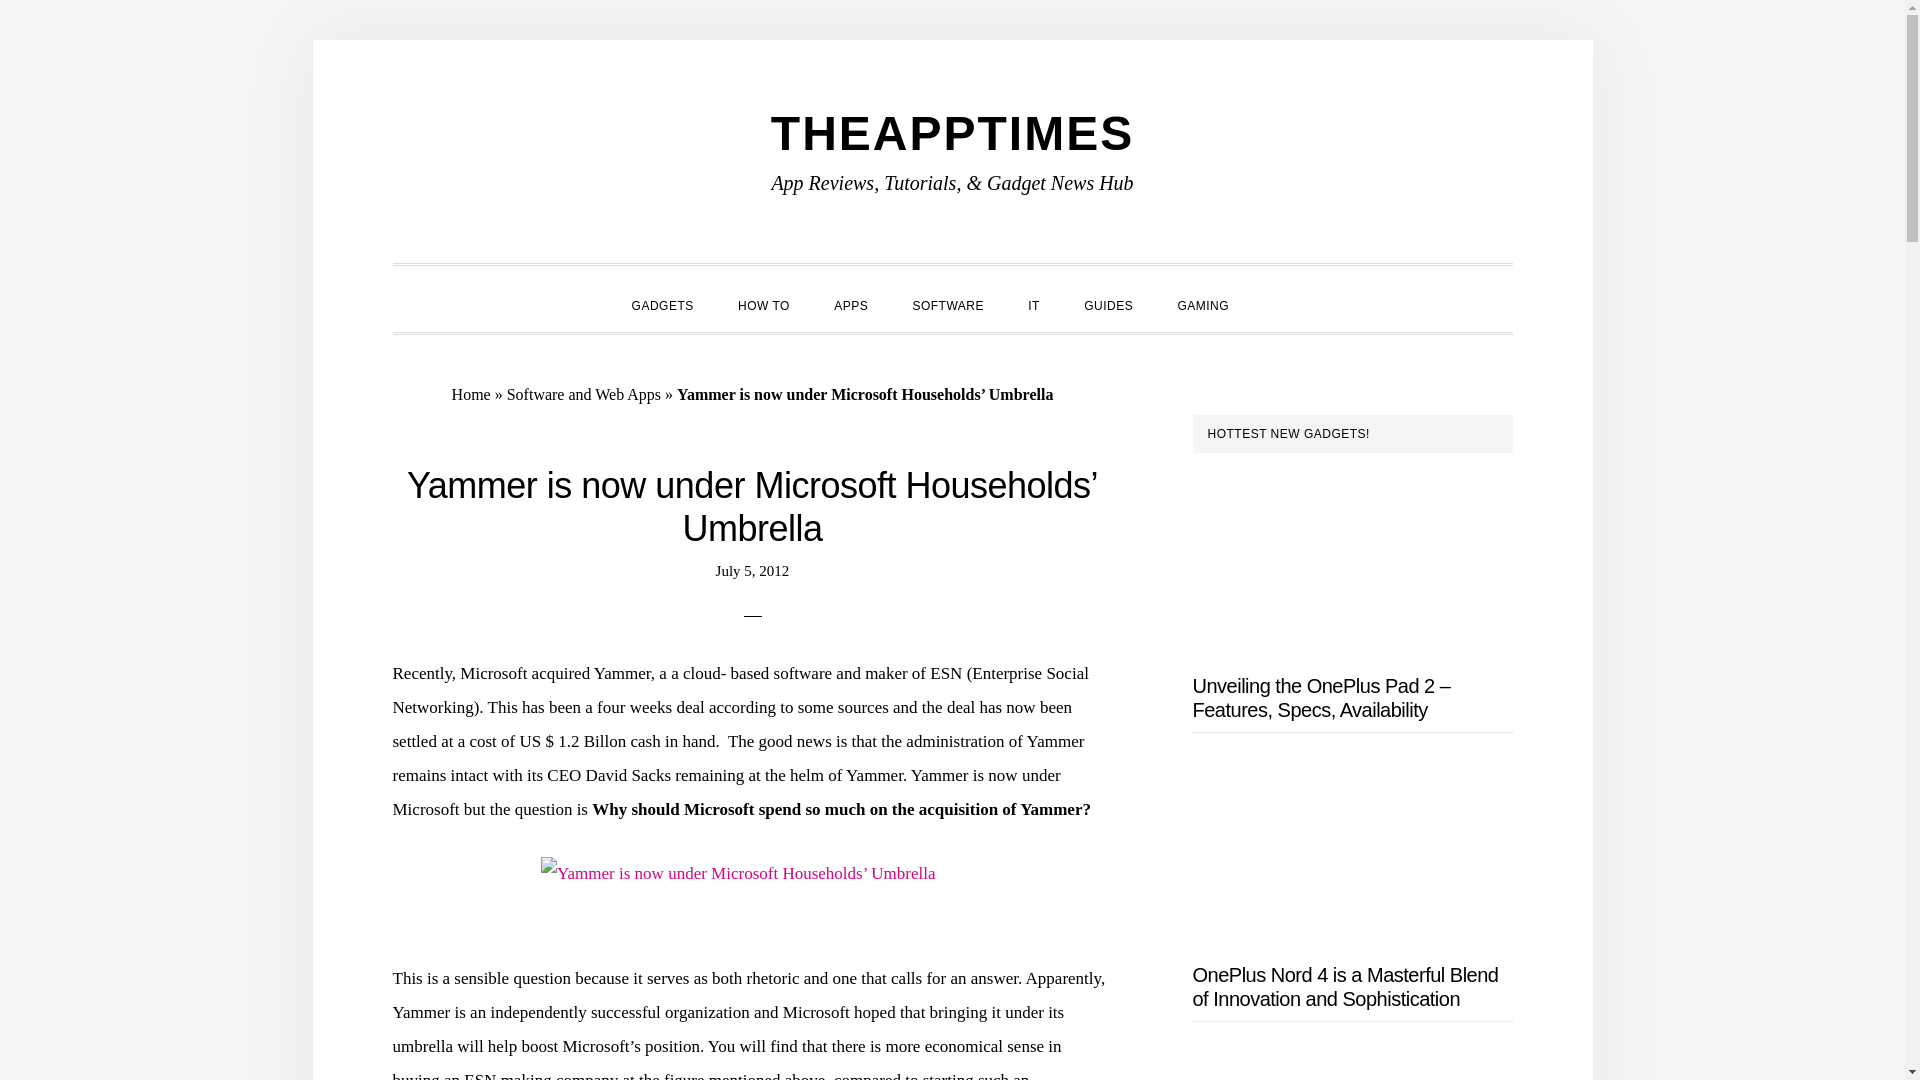 Image resolution: width=1920 pixels, height=1080 pixels. Describe the element at coordinates (1272, 287) in the screenshot. I see `SHOW SEARCH` at that location.